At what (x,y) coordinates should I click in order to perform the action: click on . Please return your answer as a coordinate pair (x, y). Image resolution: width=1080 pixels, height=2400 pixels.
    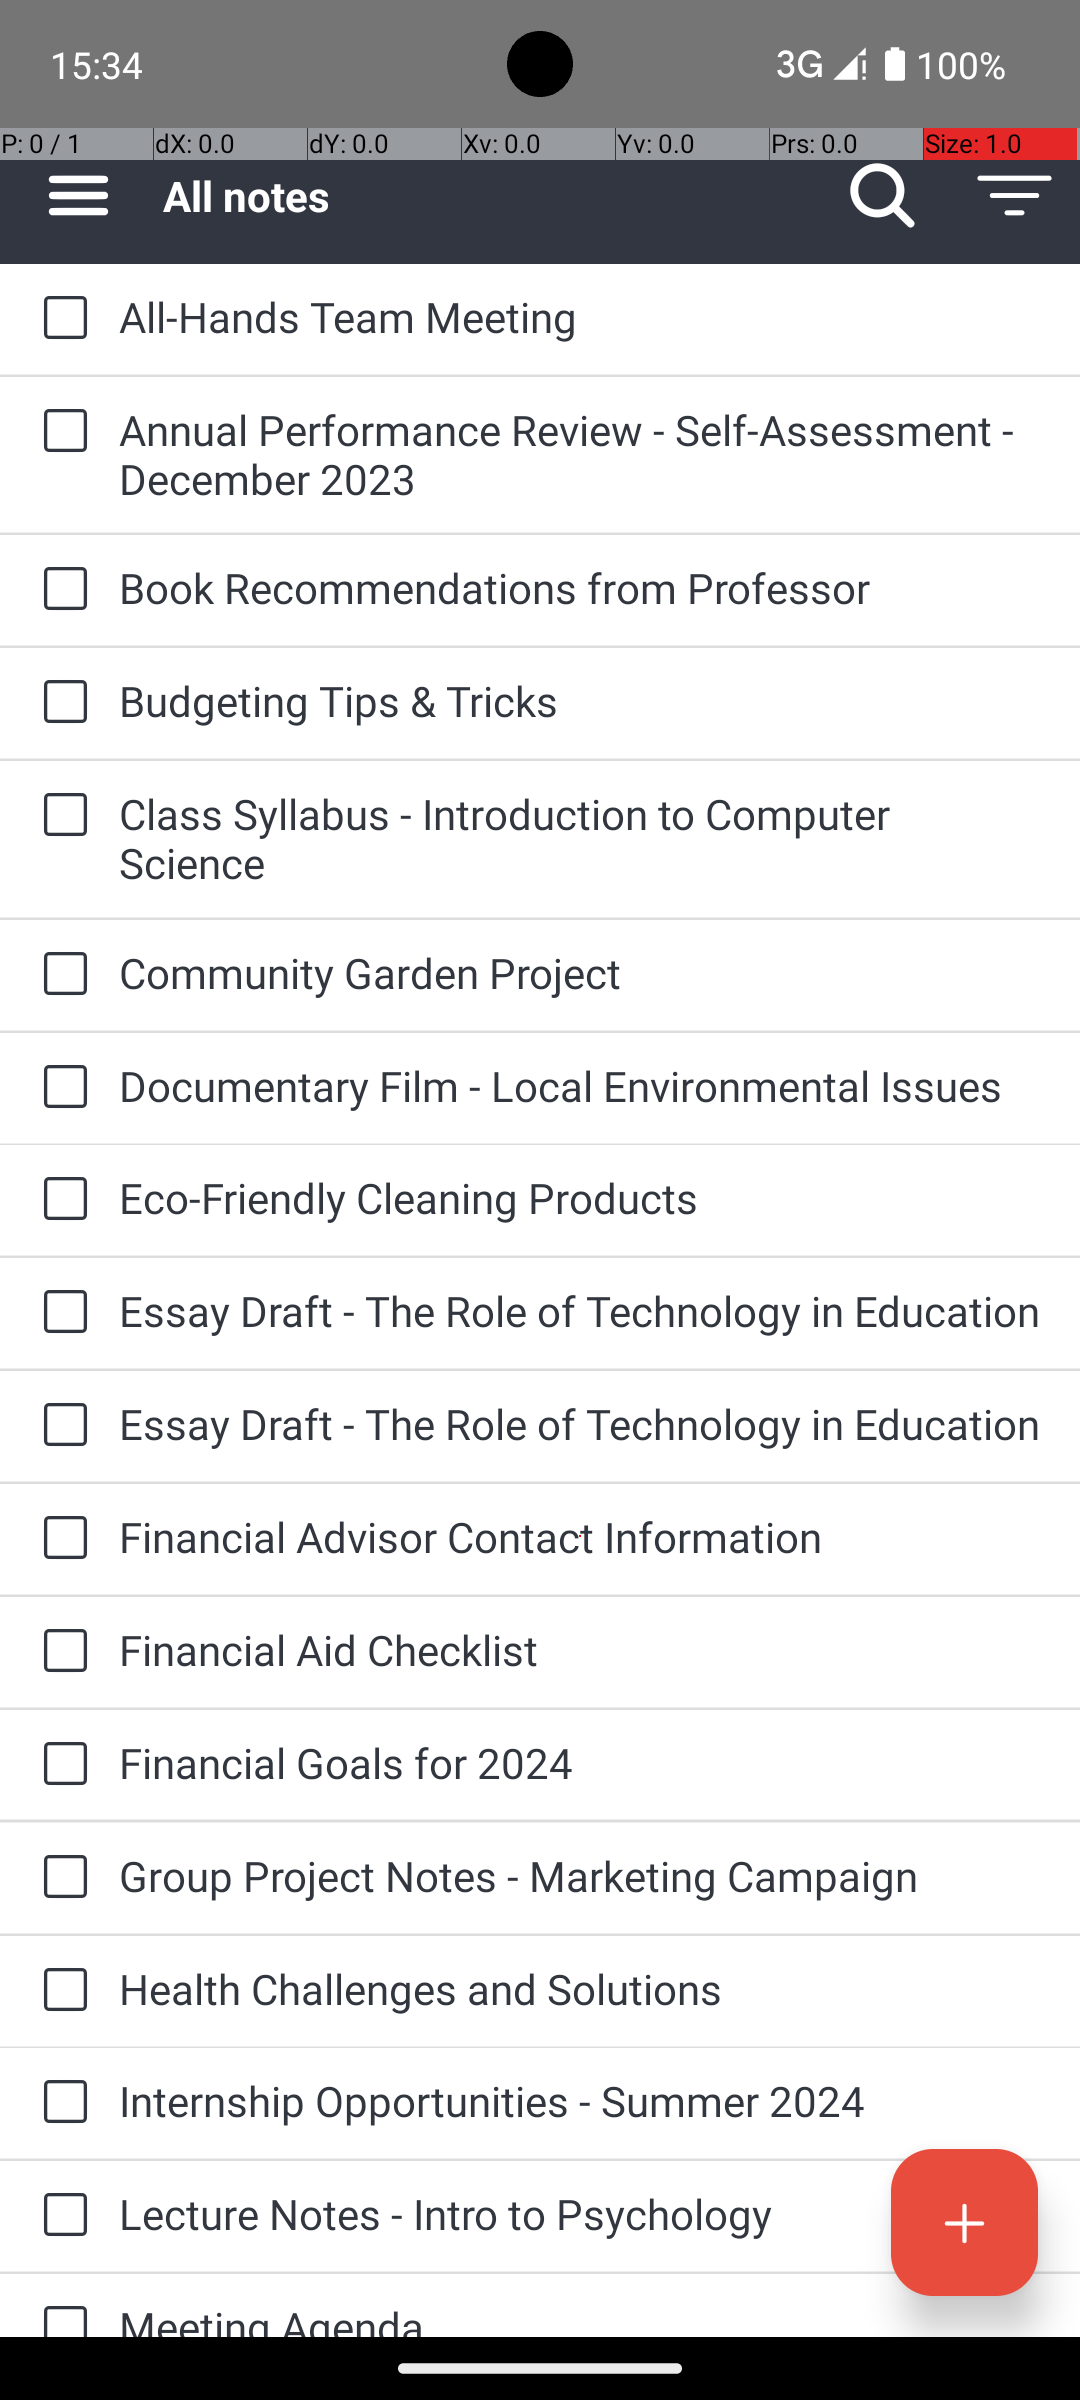
    Looking at the image, I should click on (1014, 196).